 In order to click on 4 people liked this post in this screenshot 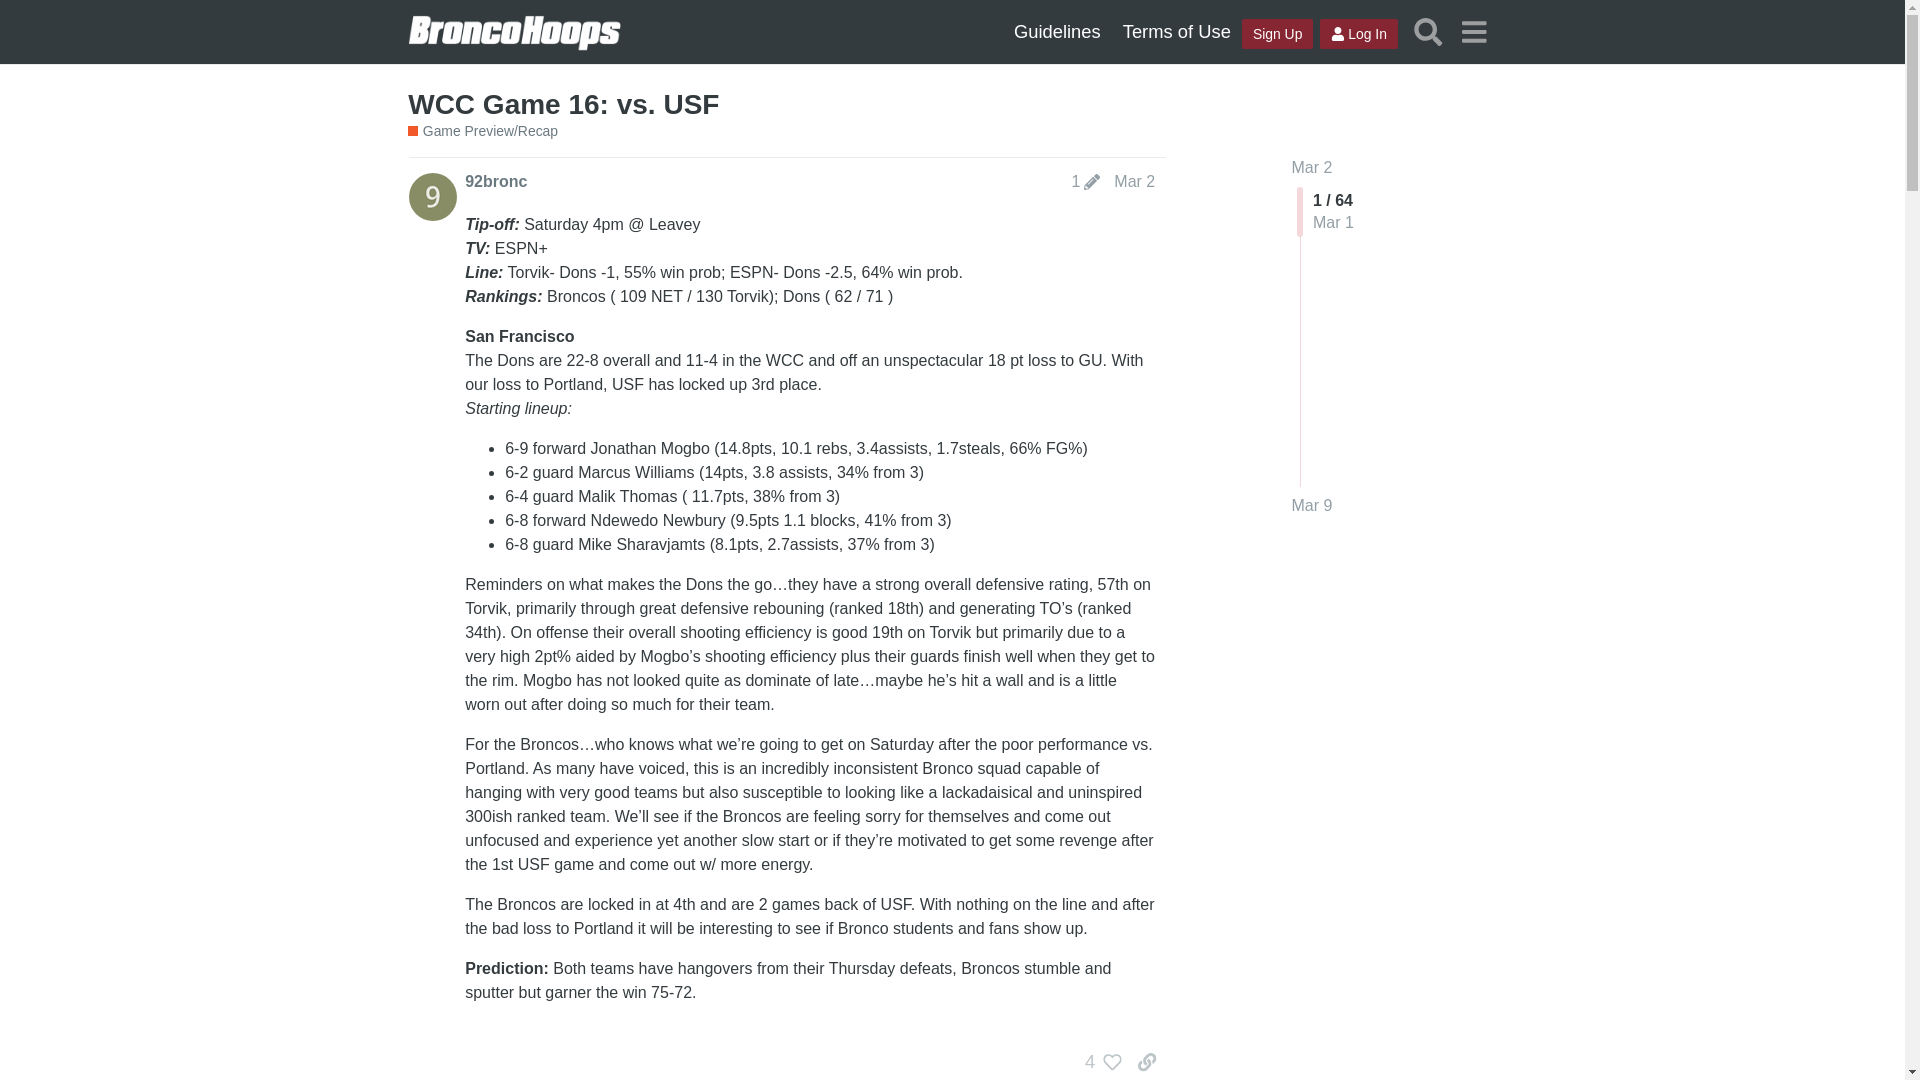, I will do `click(1098, 1062)`.